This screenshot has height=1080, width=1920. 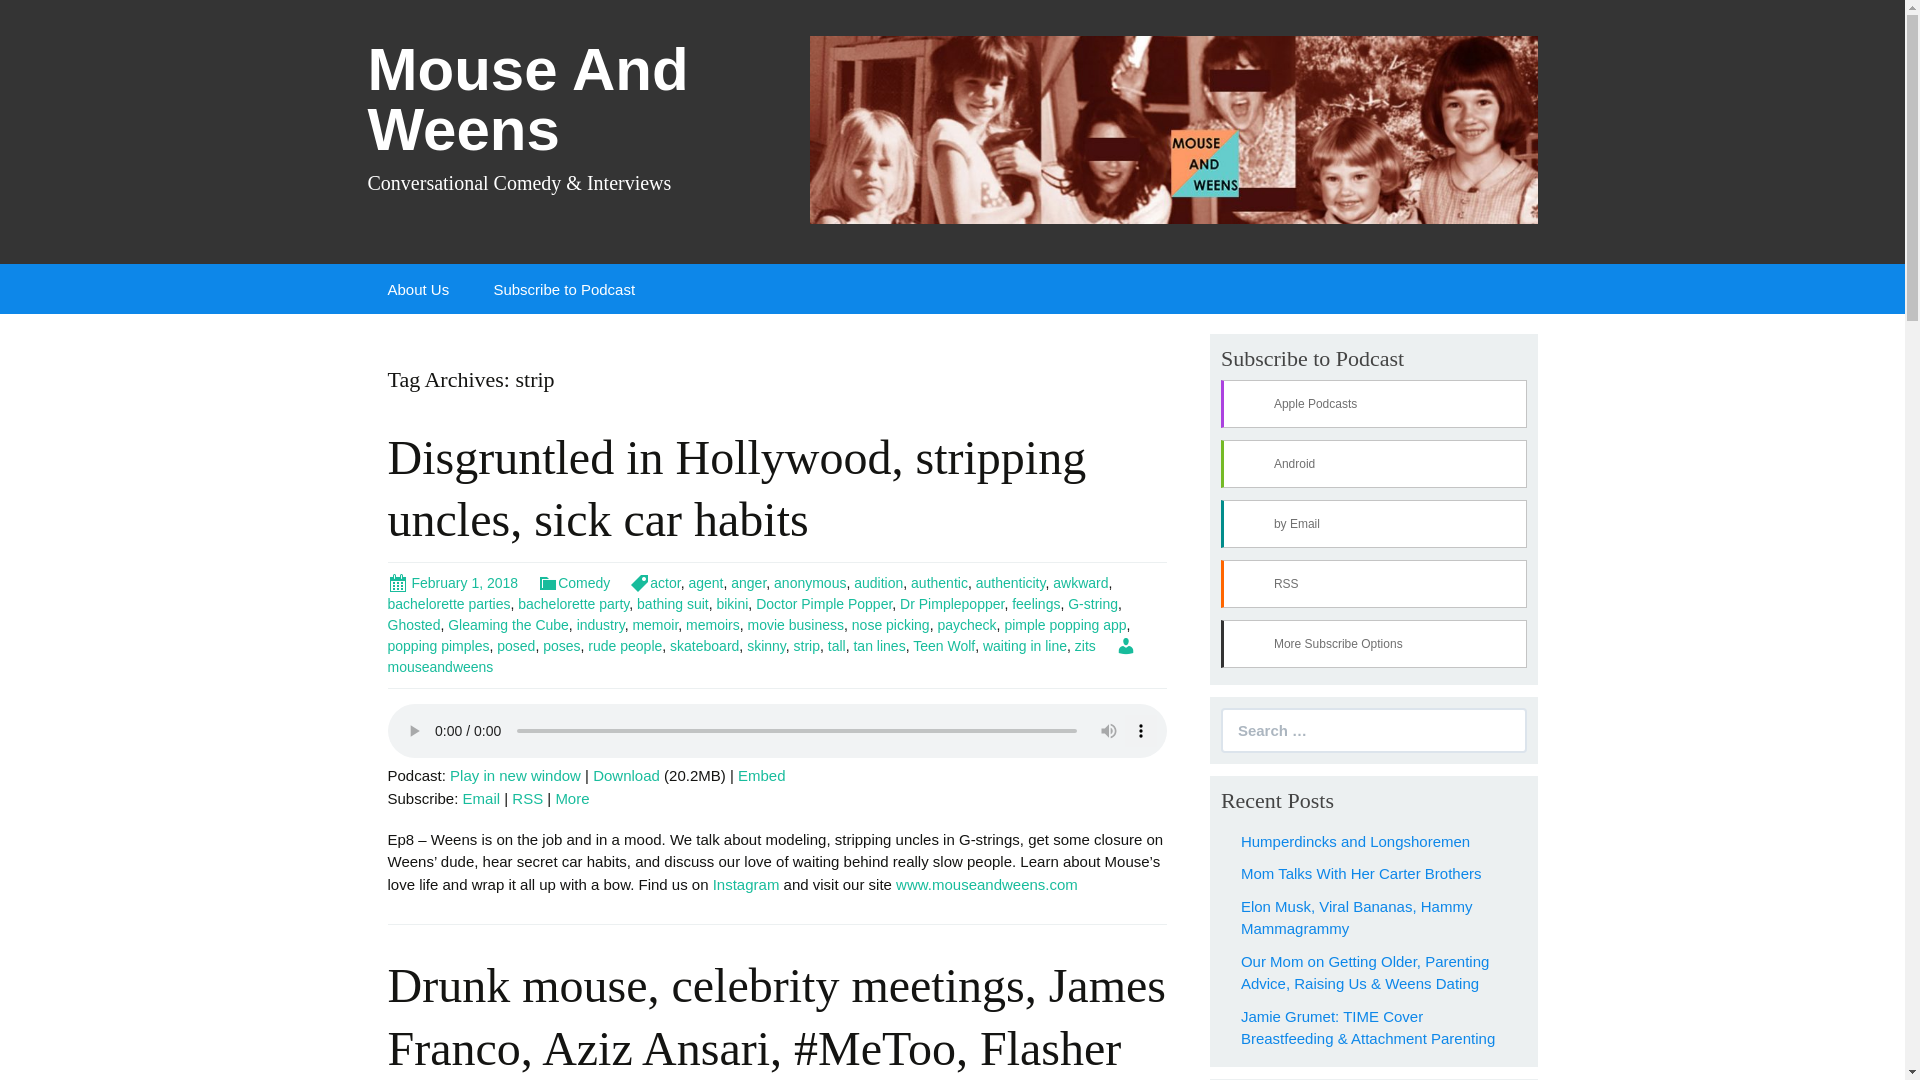 What do you see at coordinates (712, 624) in the screenshot?
I see `memoirs` at bounding box center [712, 624].